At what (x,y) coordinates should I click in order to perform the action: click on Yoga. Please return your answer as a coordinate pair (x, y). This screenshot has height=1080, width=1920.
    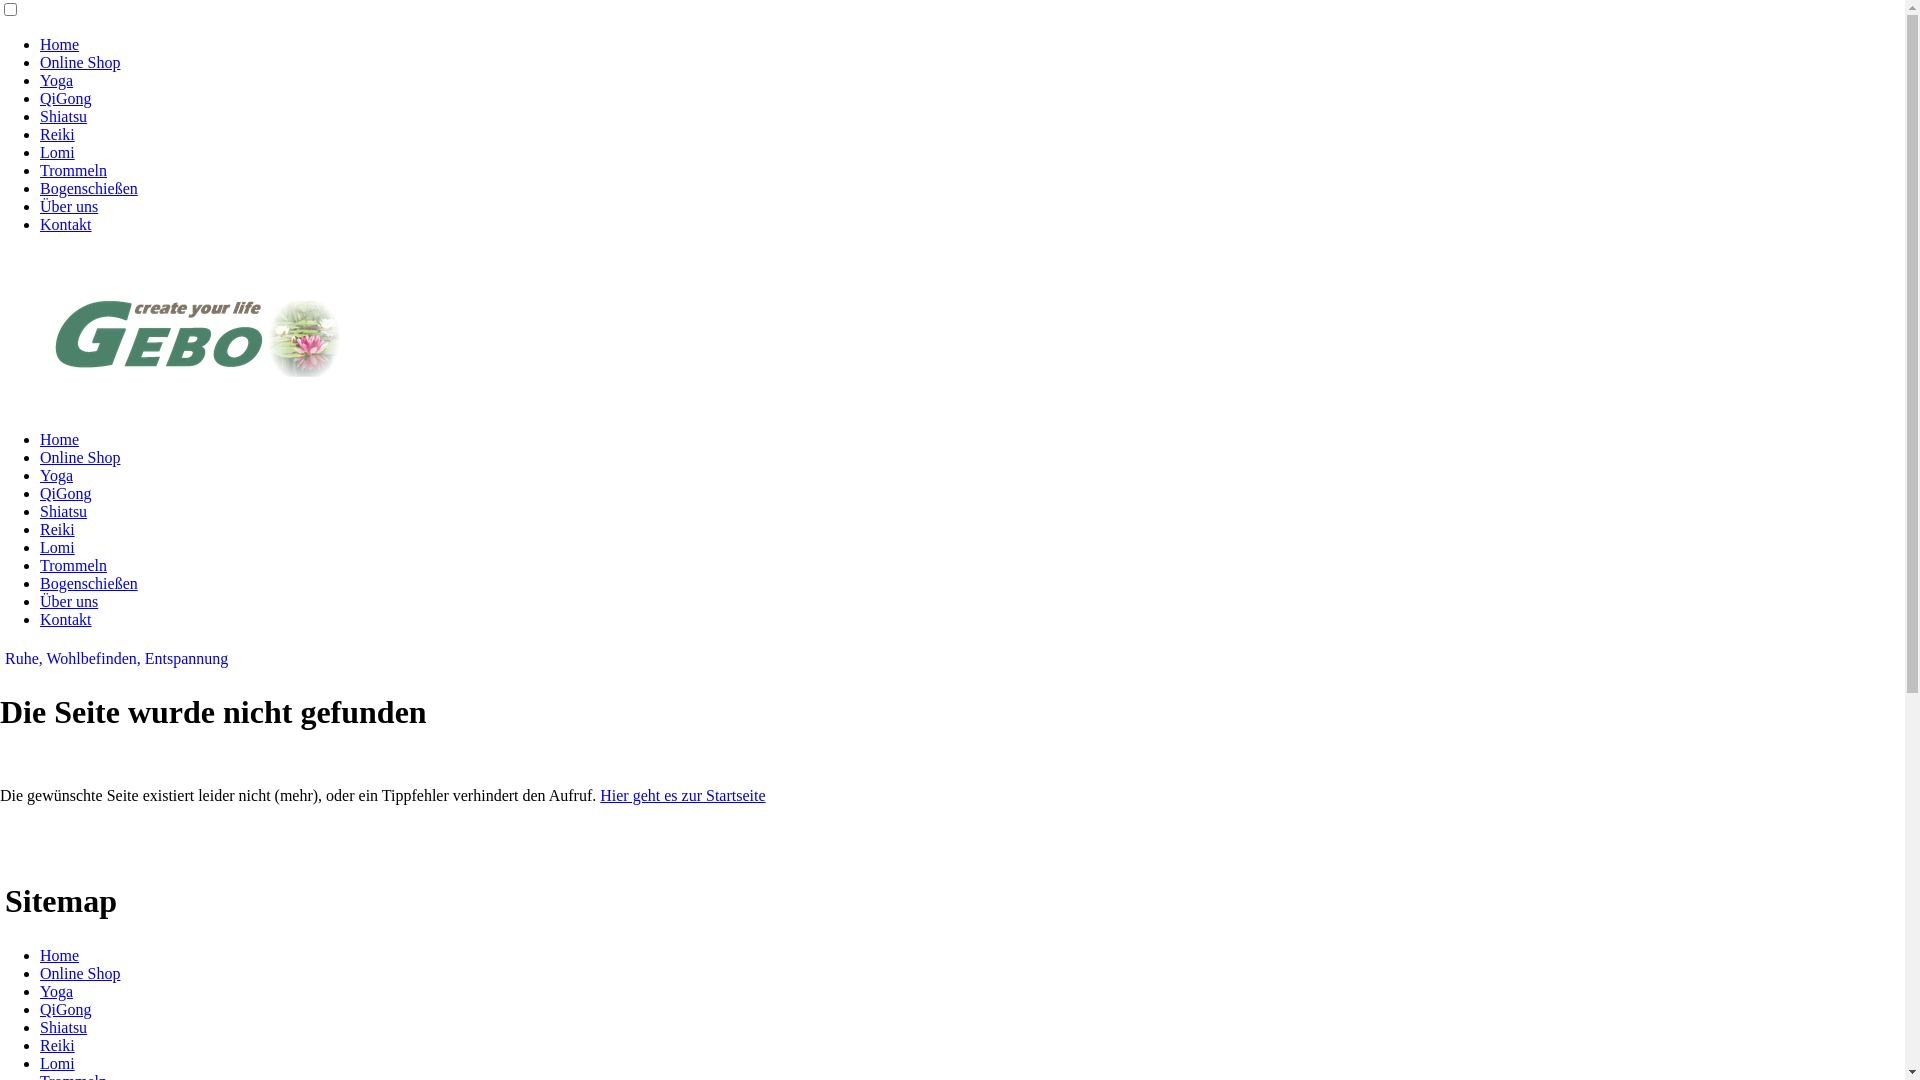
    Looking at the image, I should click on (56, 992).